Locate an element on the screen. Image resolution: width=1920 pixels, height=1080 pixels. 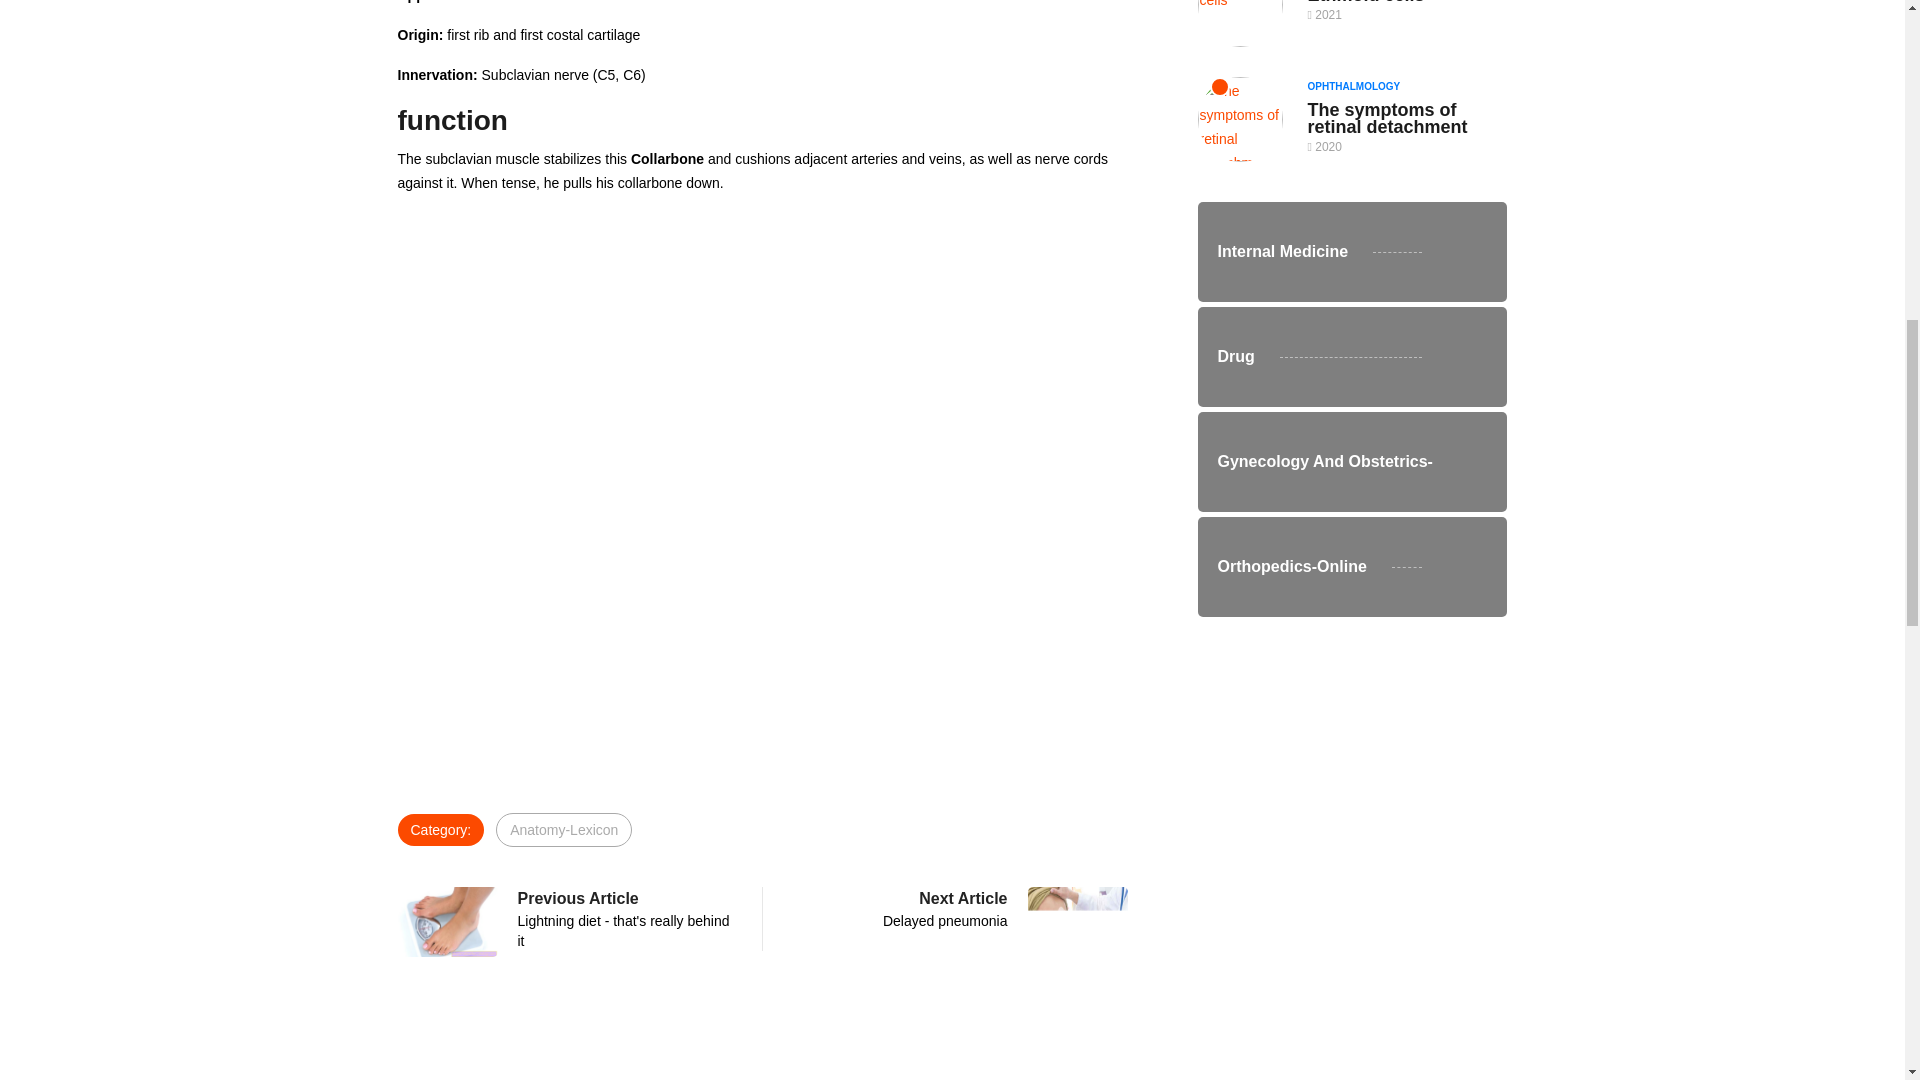
Anatomy-Lexicon is located at coordinates (624, 918).